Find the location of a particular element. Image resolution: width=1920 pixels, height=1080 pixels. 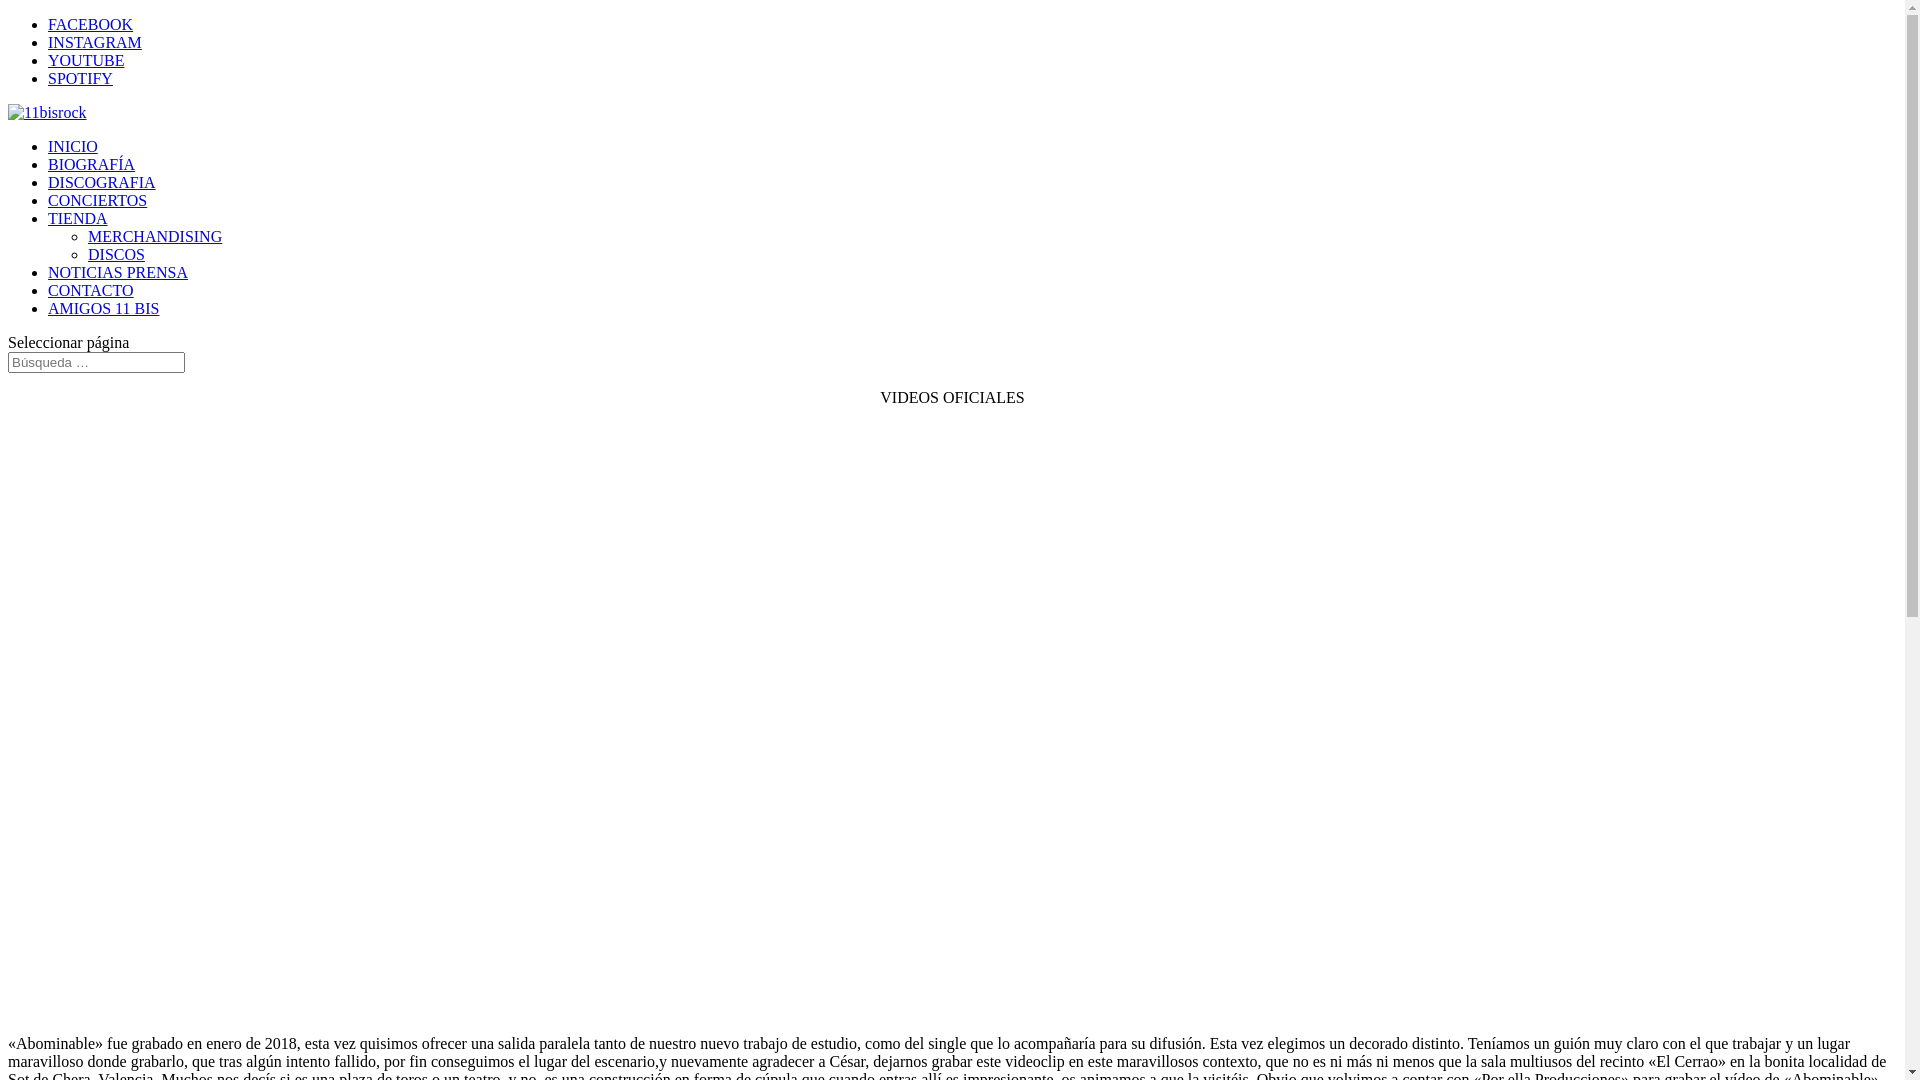

AMIGOS 11 BIS is located at coordinates (104, 308).